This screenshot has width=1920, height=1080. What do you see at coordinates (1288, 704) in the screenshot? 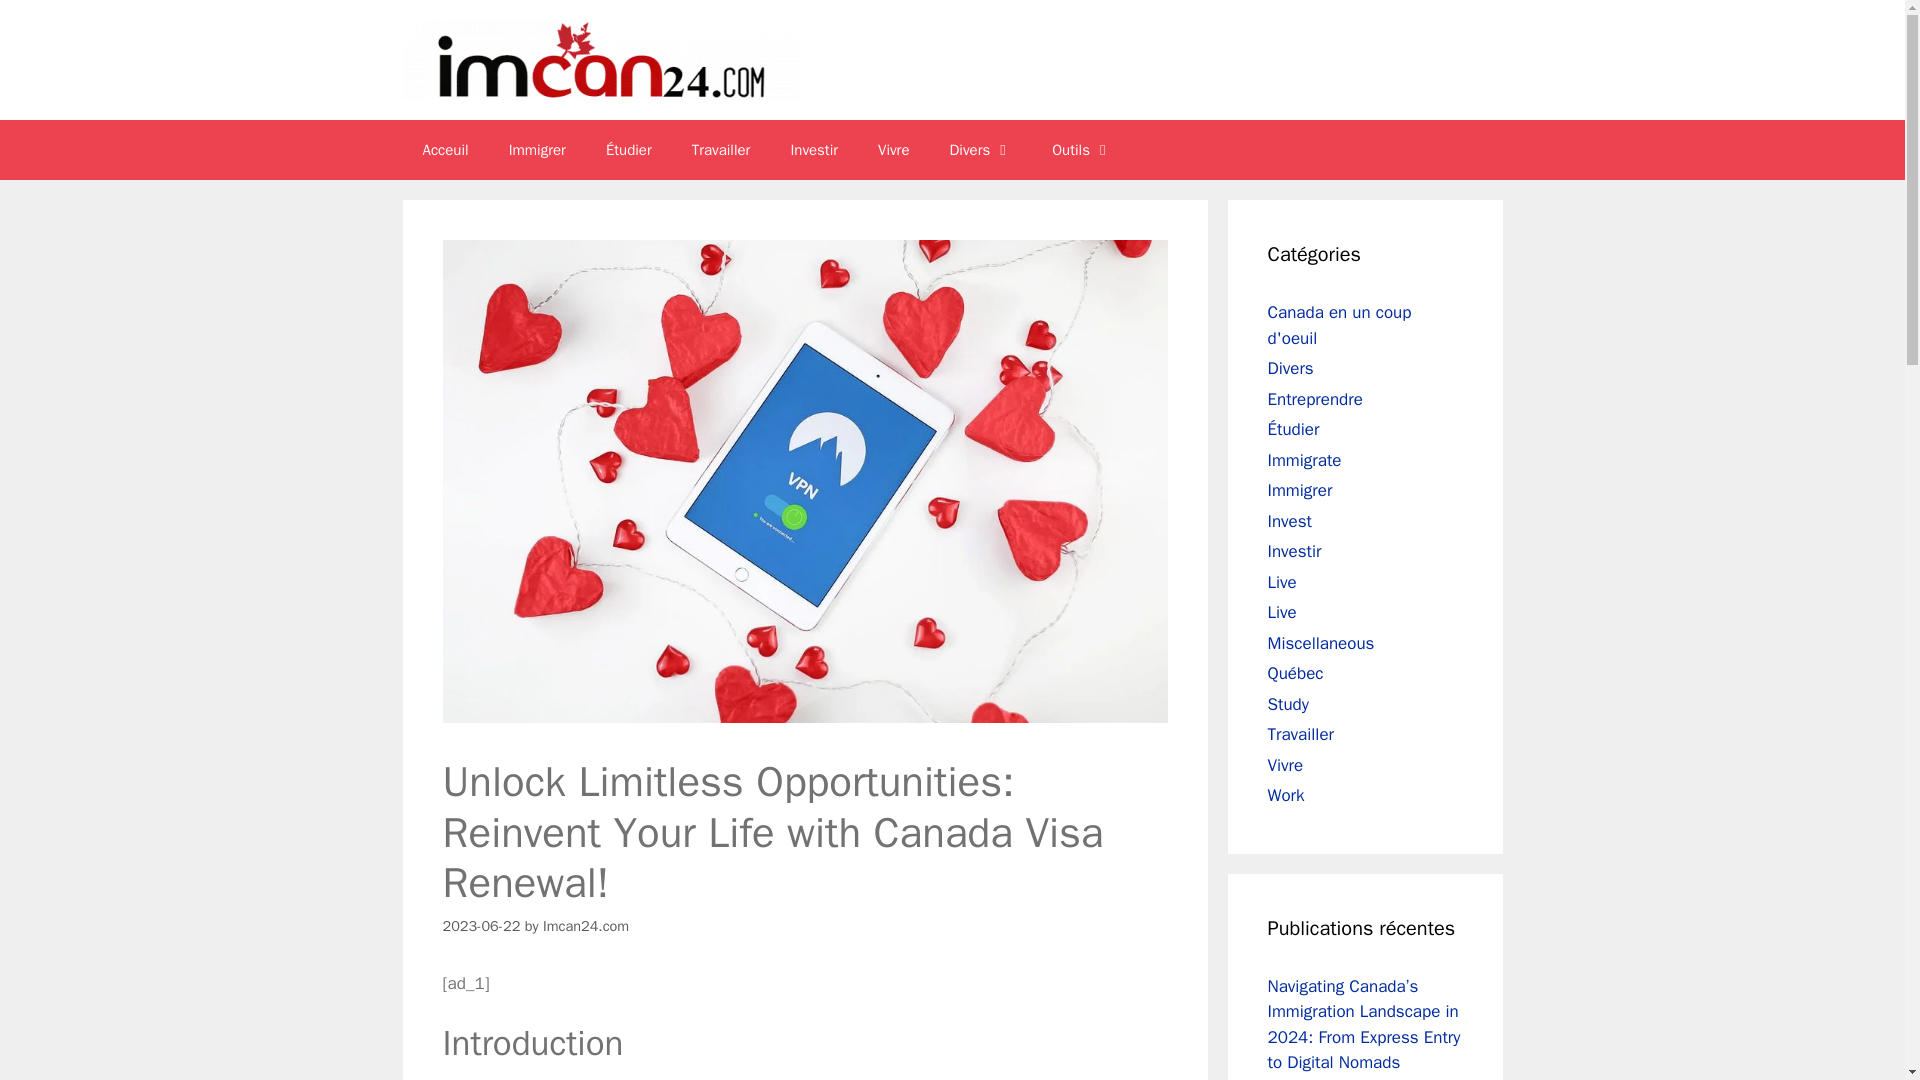
I see `Study` at bounding box center [1288, 704].